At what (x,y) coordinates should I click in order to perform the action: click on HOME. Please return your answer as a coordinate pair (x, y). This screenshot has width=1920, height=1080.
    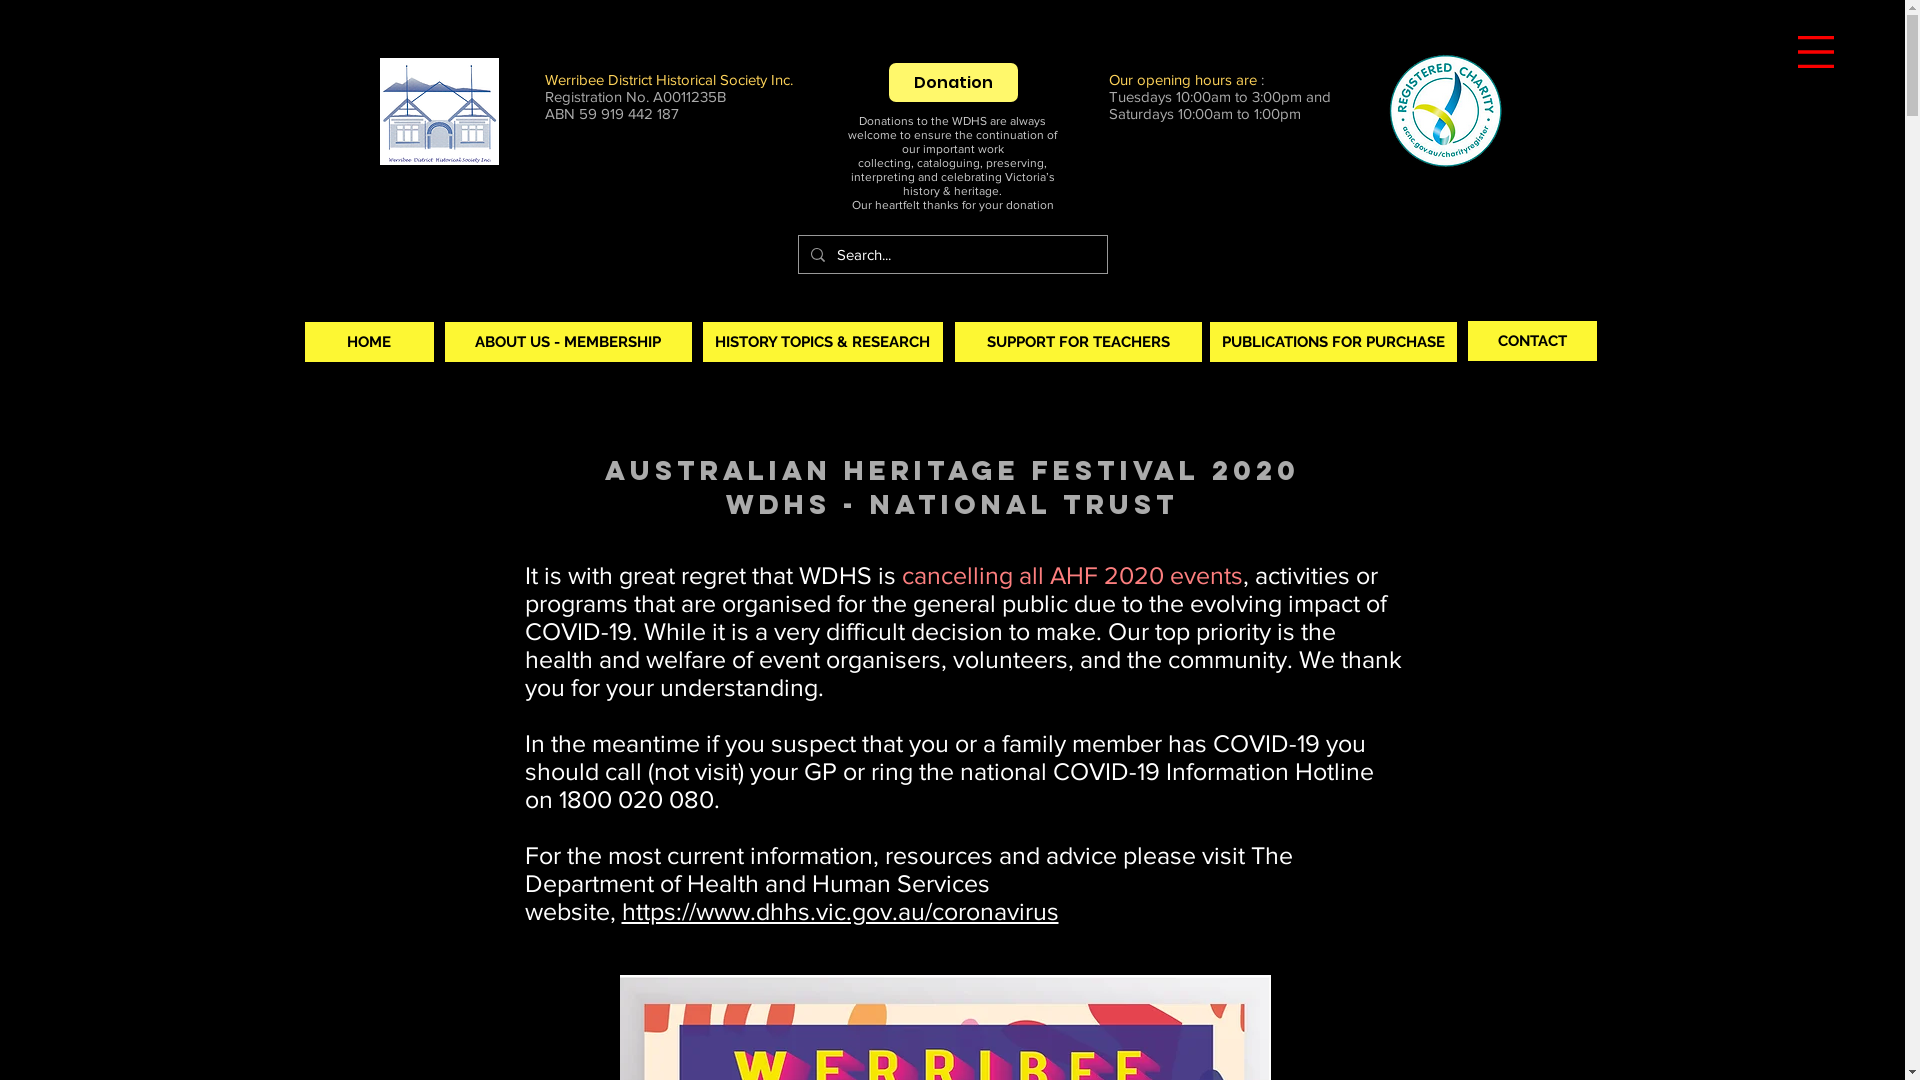
    Looking at the image, I should click on (368, 342).